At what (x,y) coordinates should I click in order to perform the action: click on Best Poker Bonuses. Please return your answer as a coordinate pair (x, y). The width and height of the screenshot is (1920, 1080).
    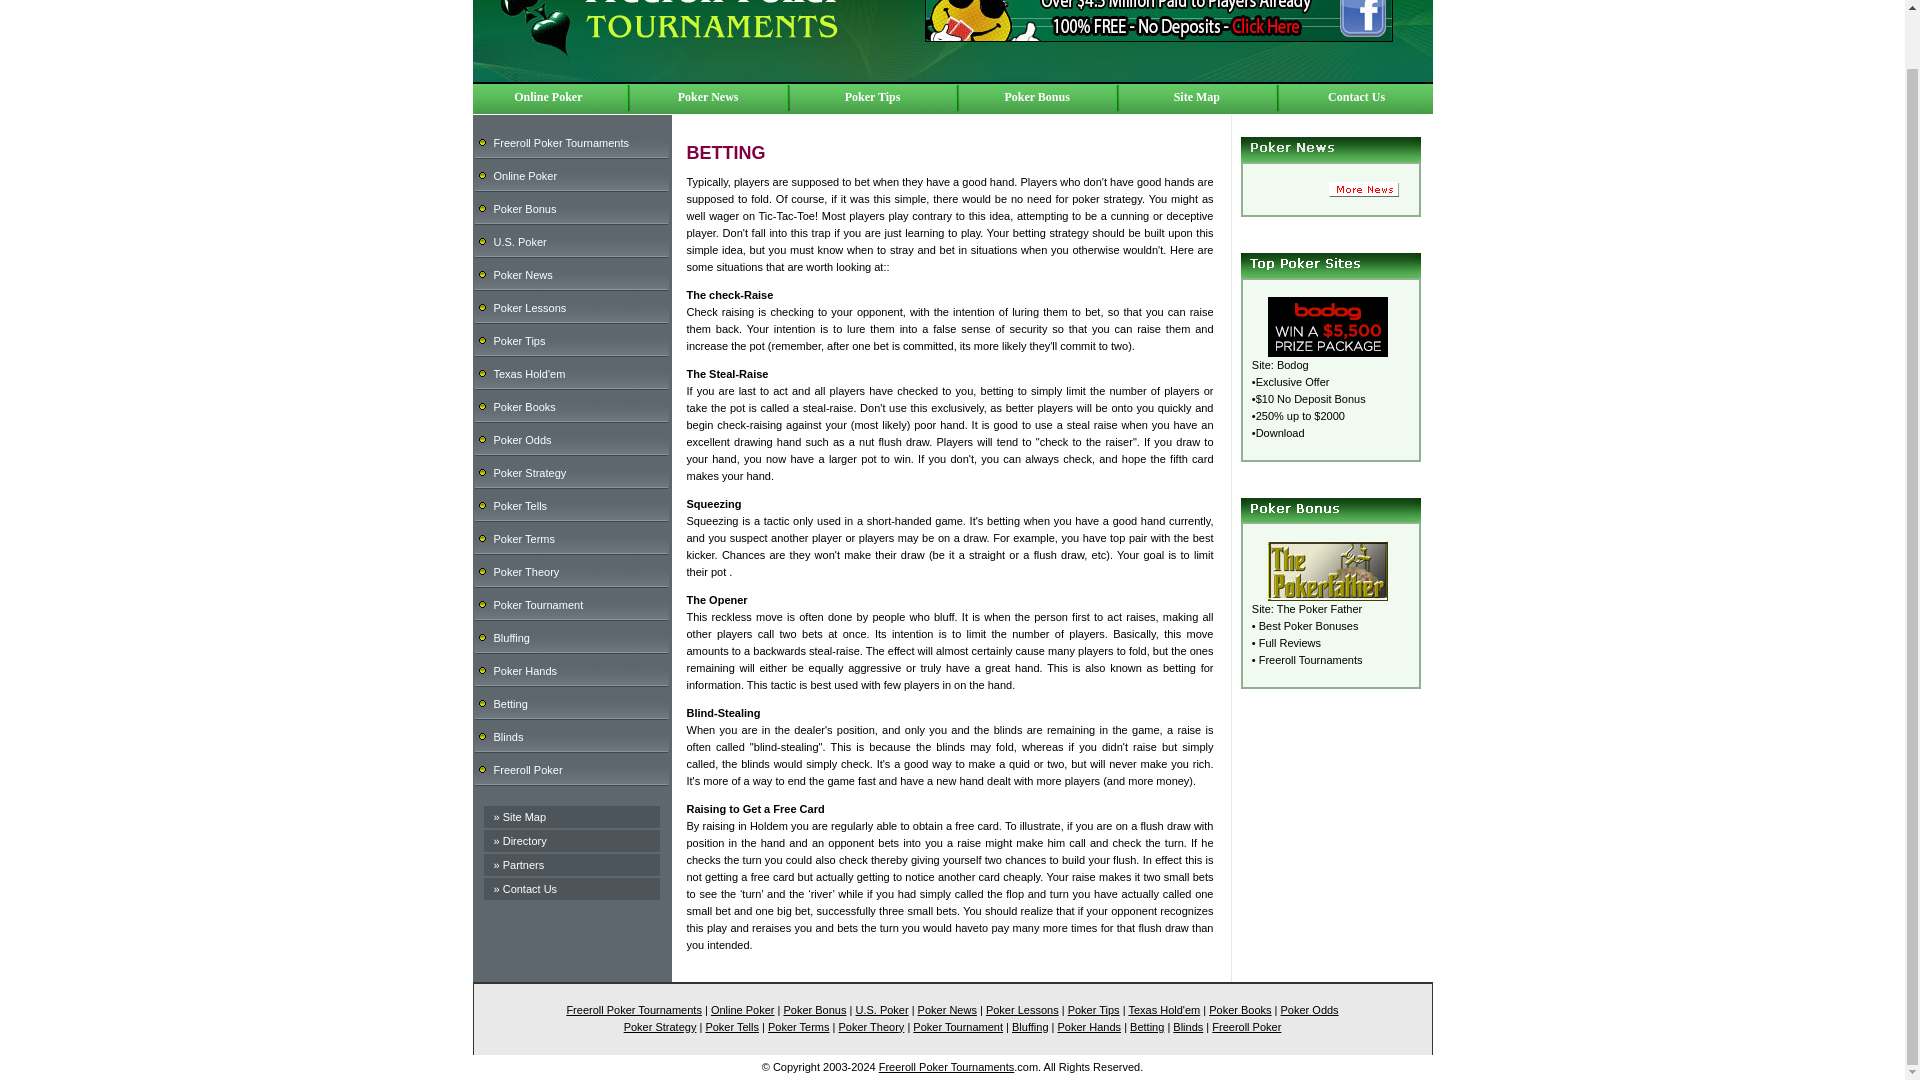
    Looking at the image, I should click on (1309, 625).